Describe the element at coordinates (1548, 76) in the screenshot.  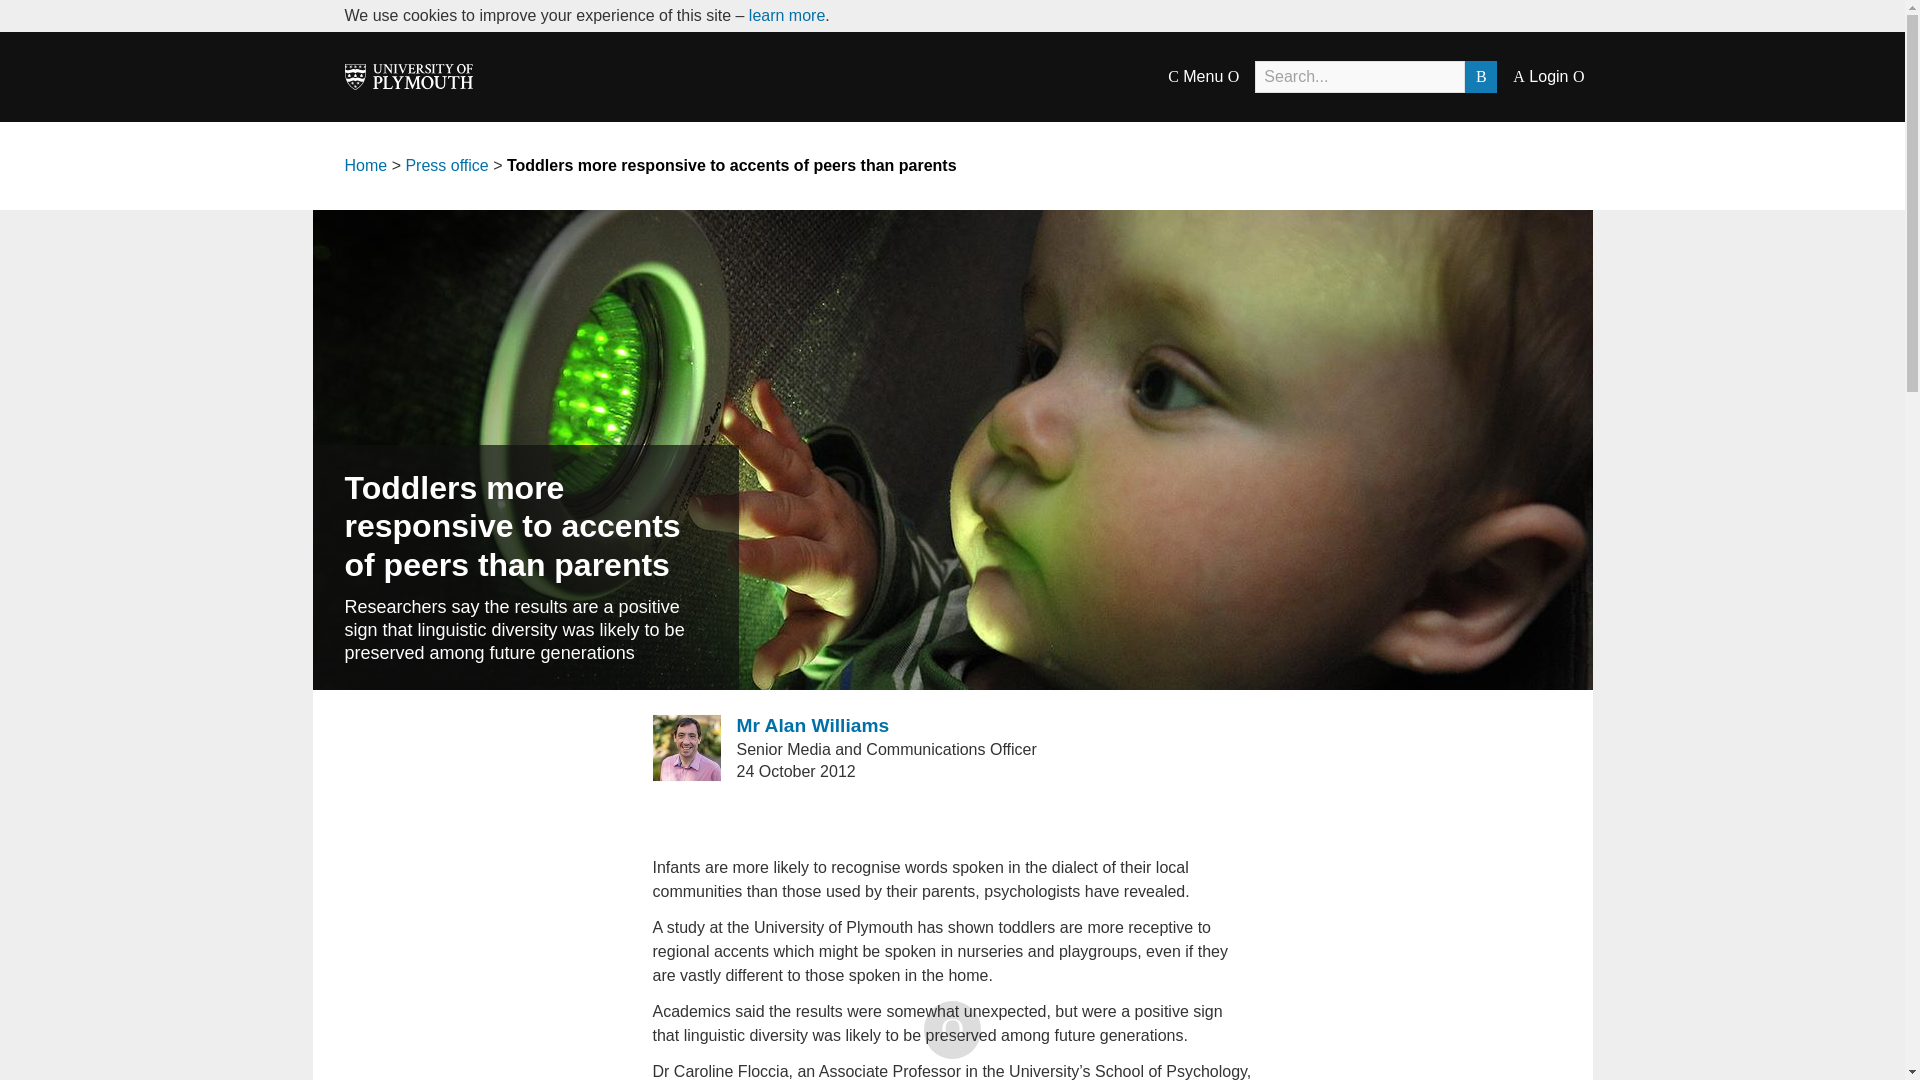
I see `A Login O` at that location.